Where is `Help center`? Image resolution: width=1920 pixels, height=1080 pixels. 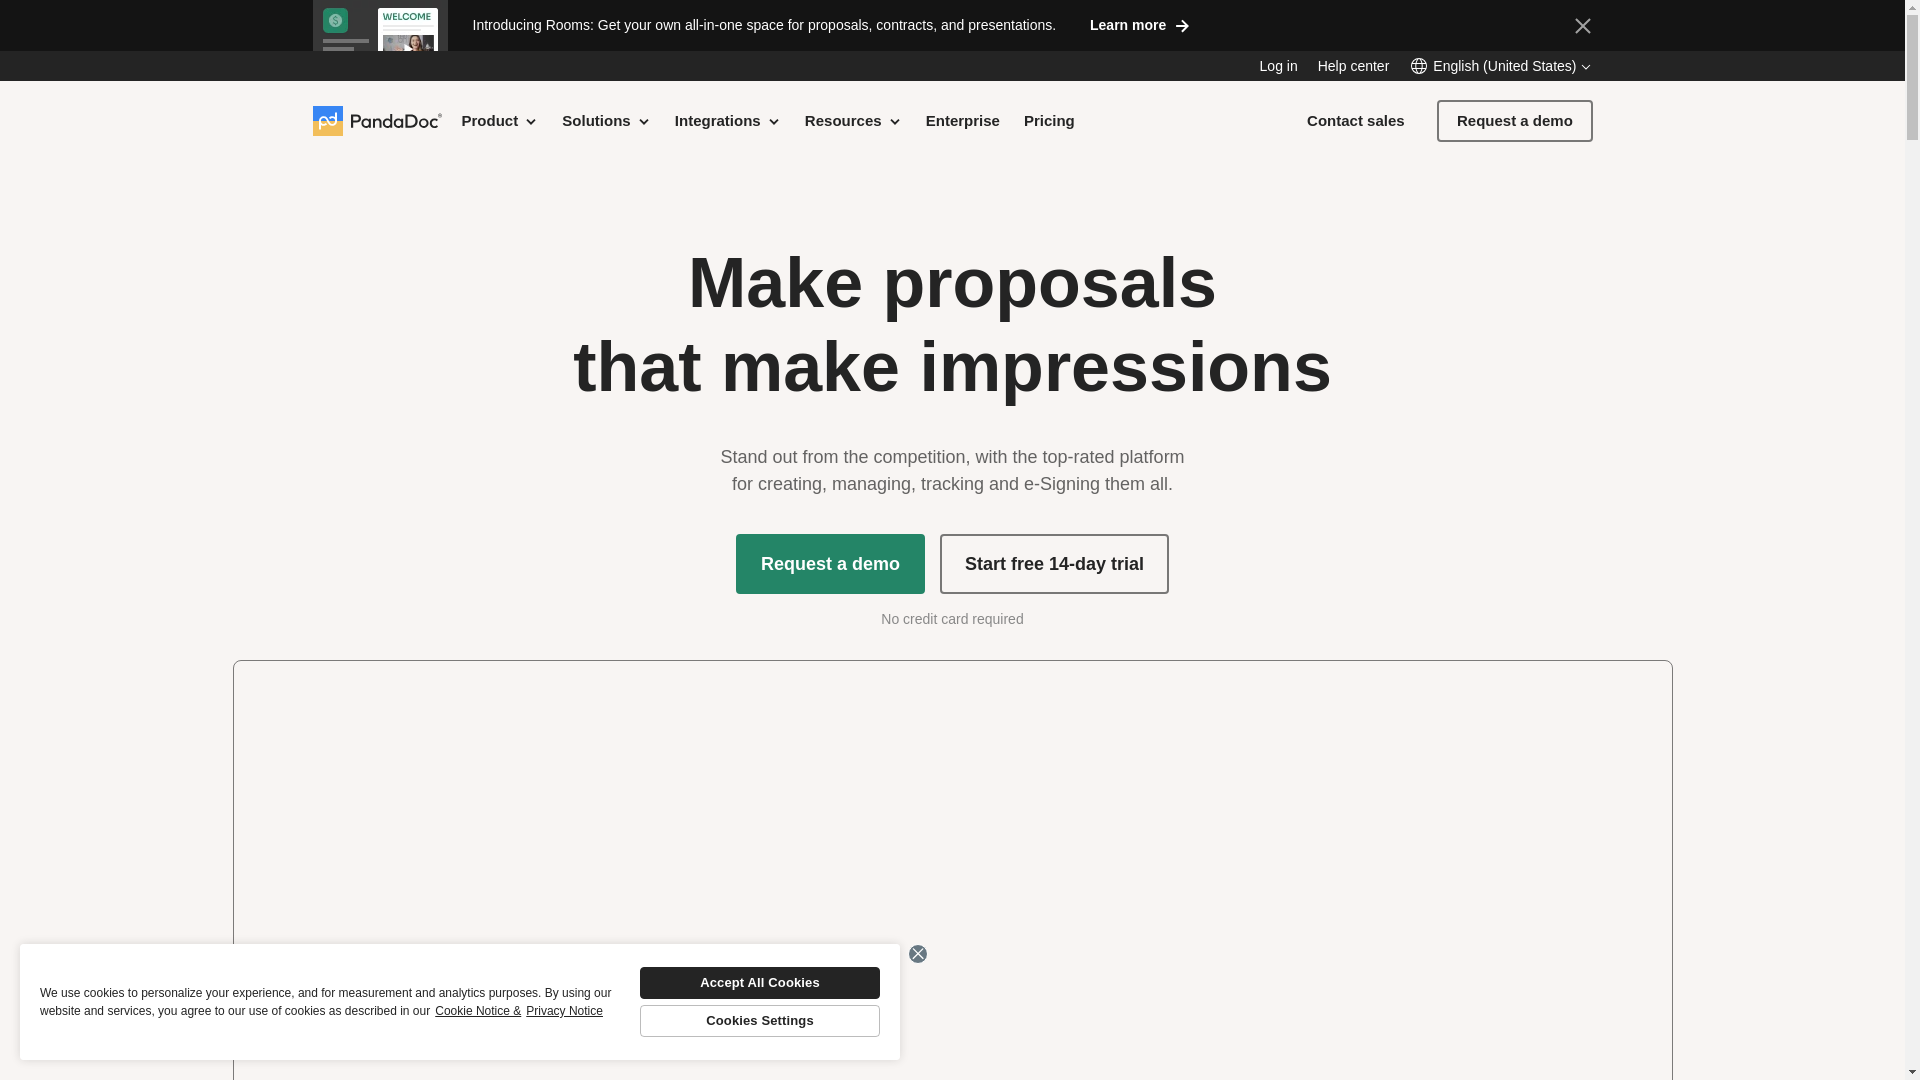
Help center is located at coordinates (1354, 66).